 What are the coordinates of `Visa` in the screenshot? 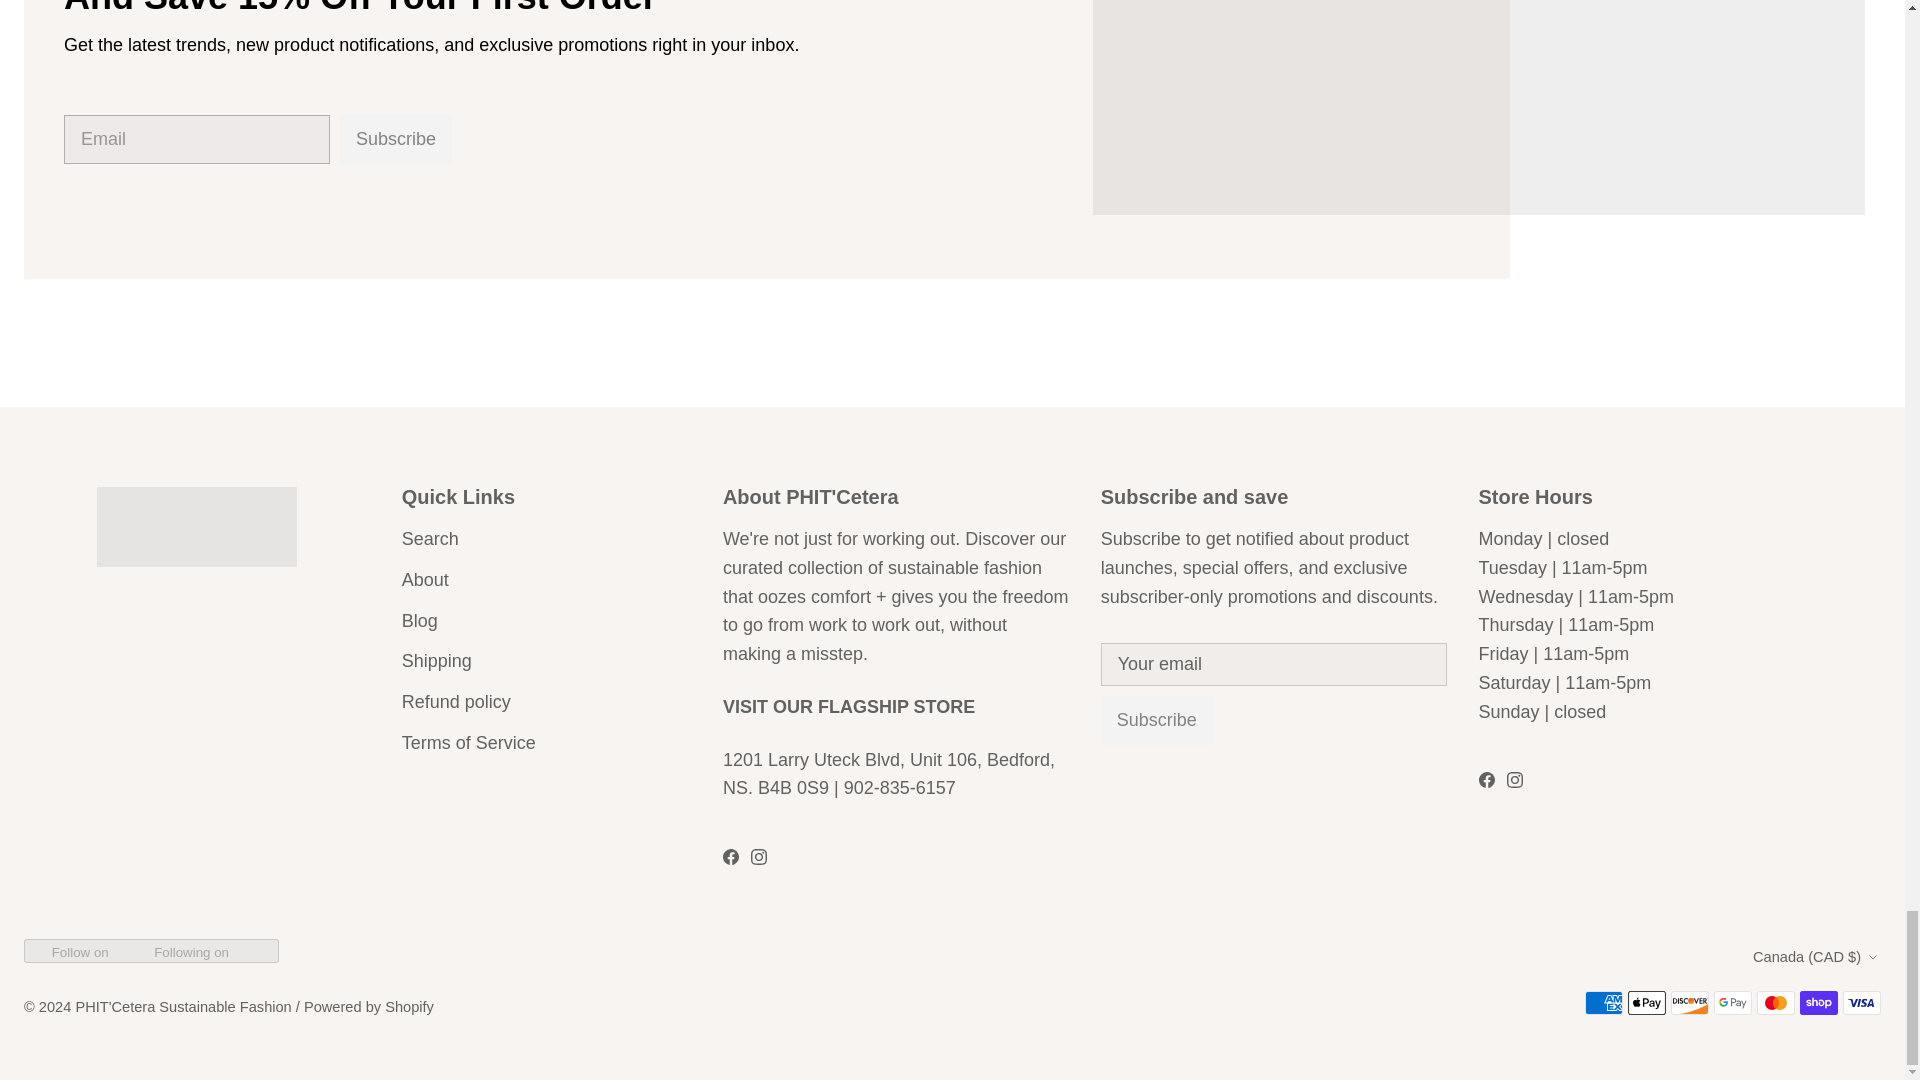 It's located at (1862, 1003).